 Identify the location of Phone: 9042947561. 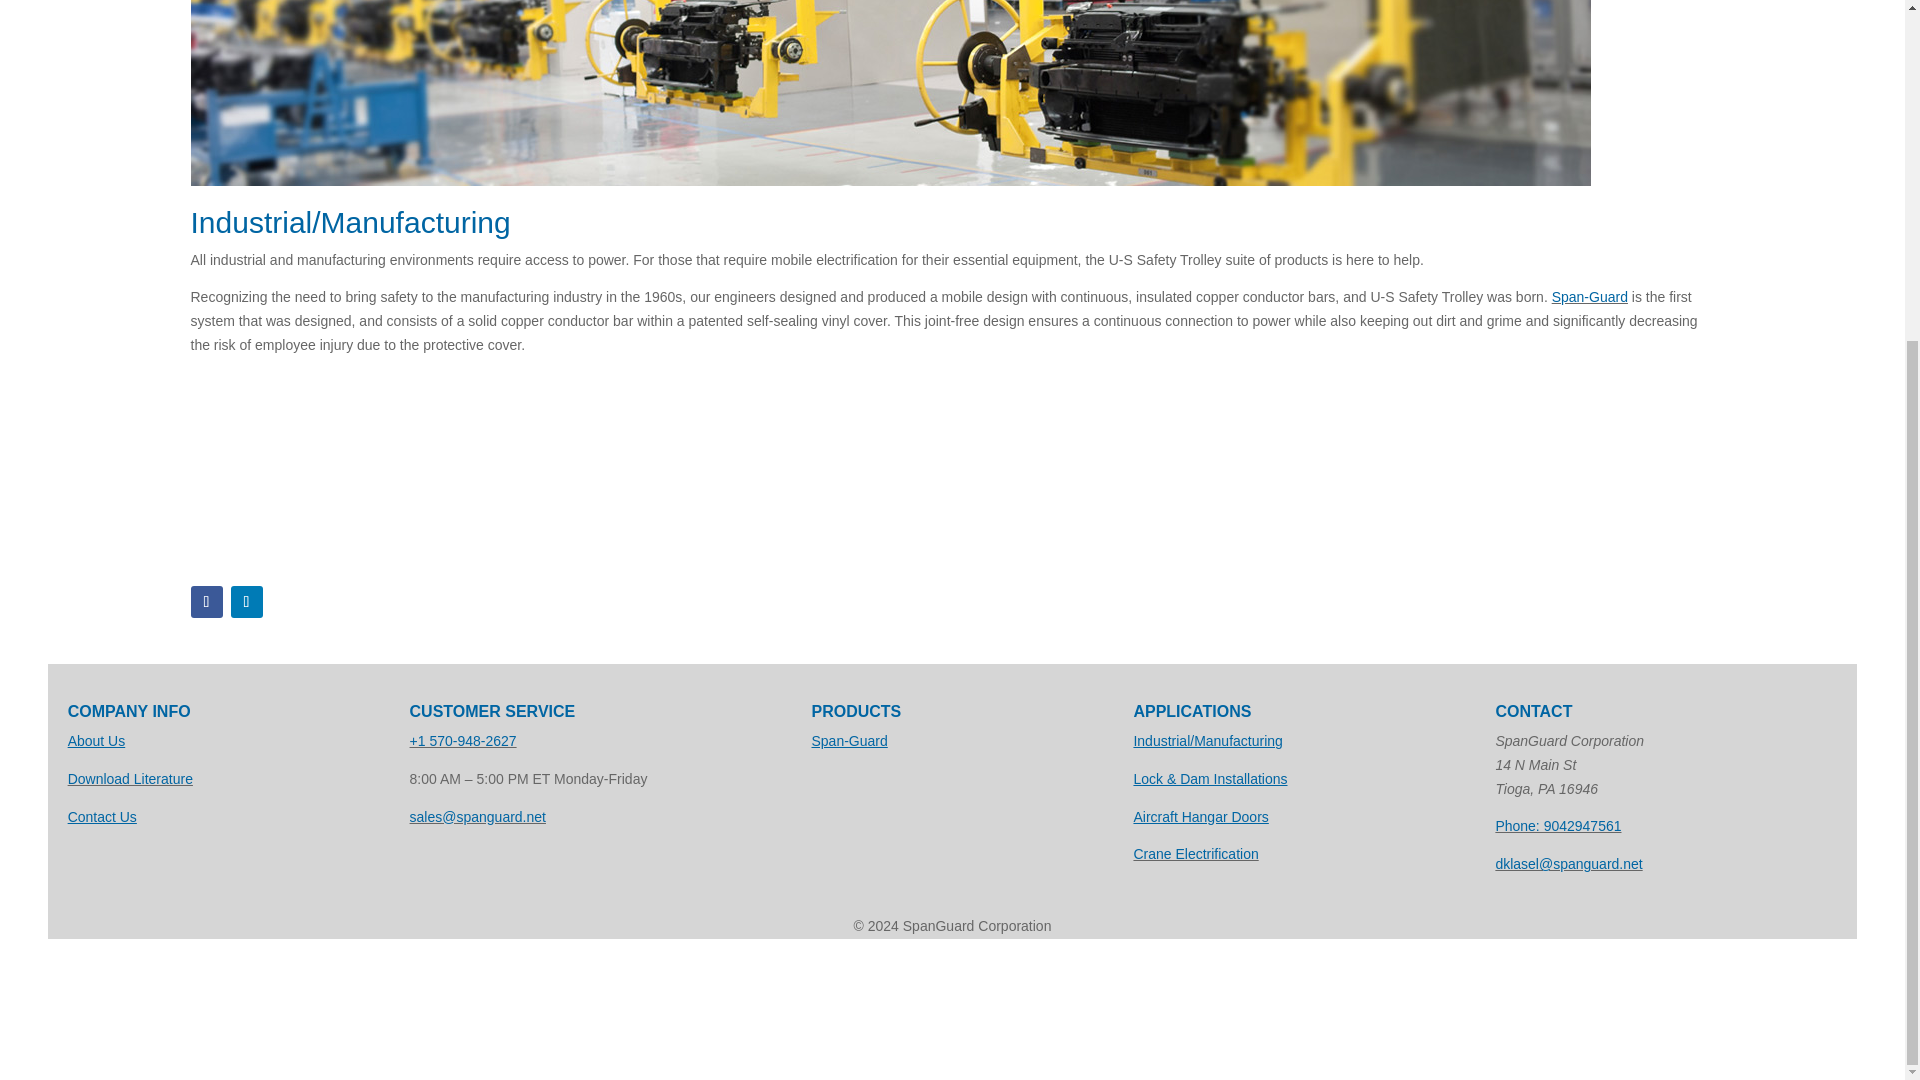
(1558, 825).